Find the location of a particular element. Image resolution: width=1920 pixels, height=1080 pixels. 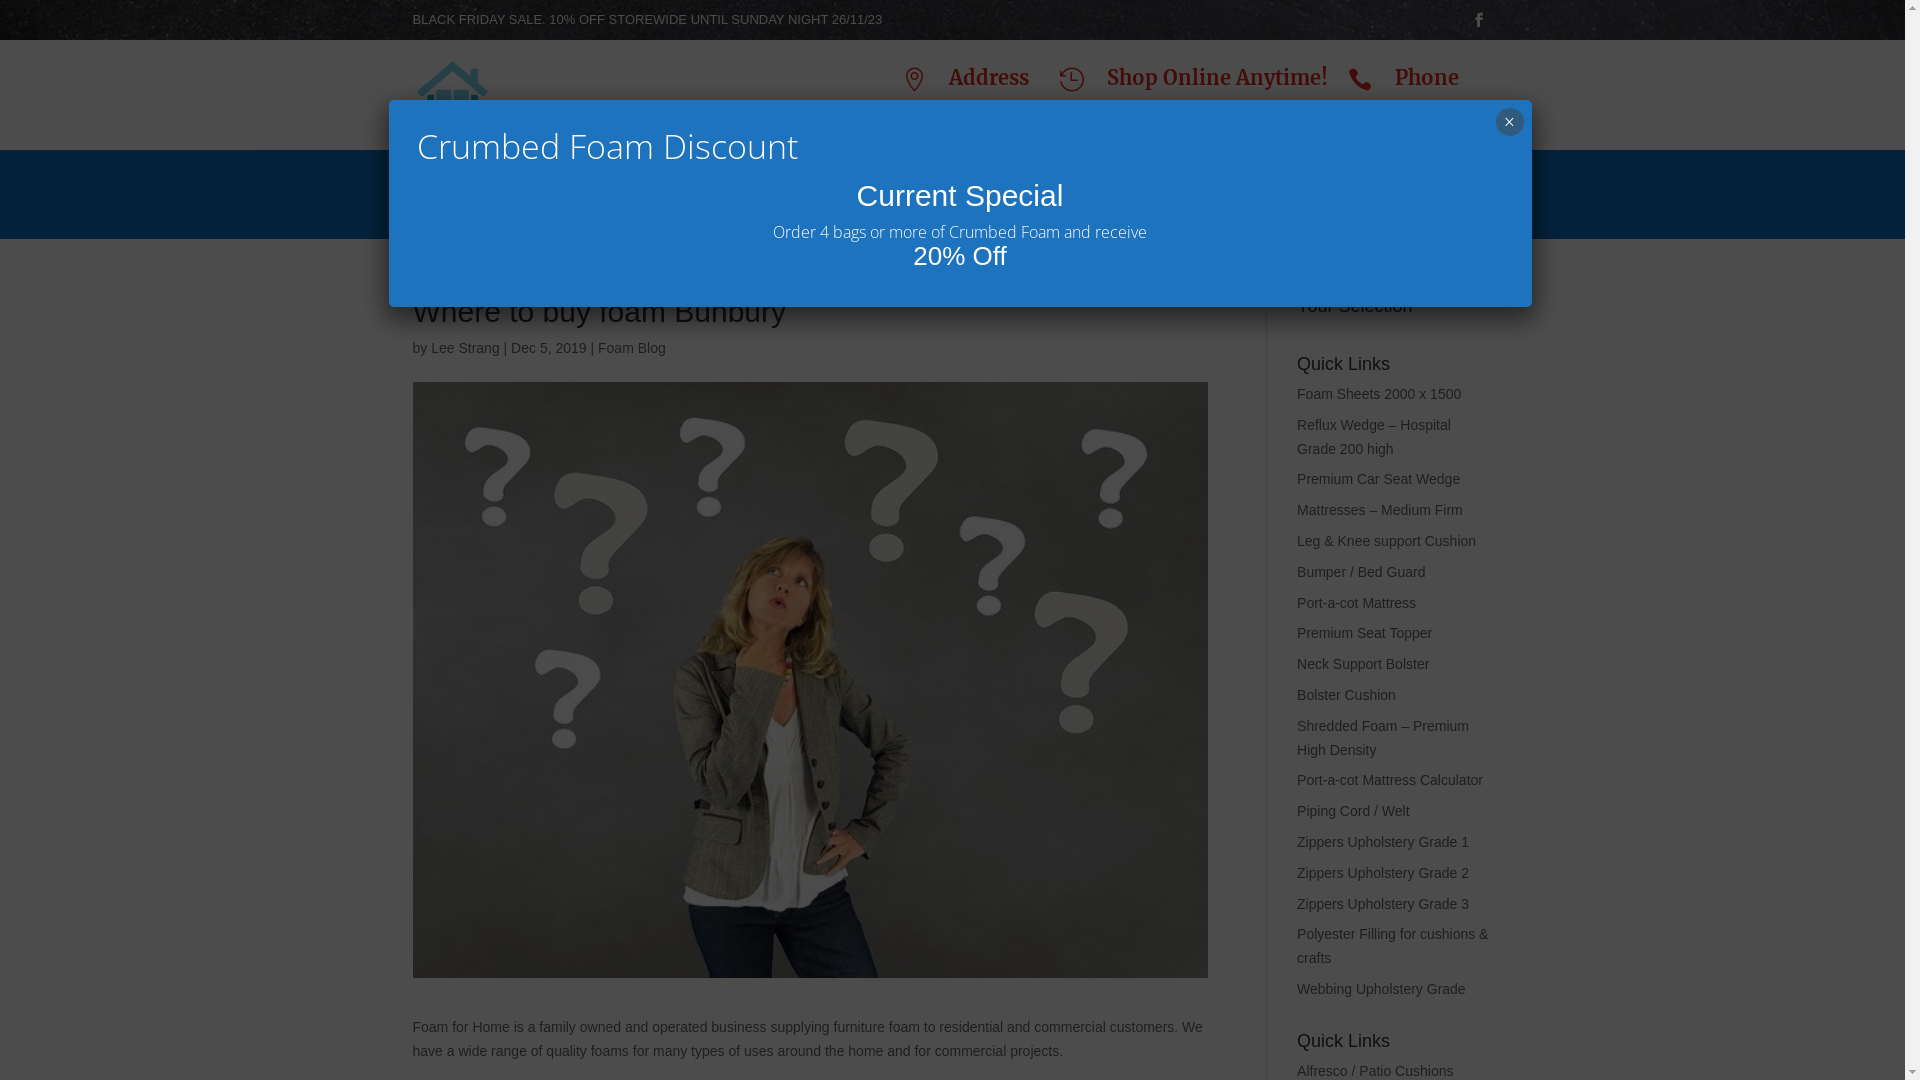

Leg & Knee support Cushion is located at coordinates (1386, 541).